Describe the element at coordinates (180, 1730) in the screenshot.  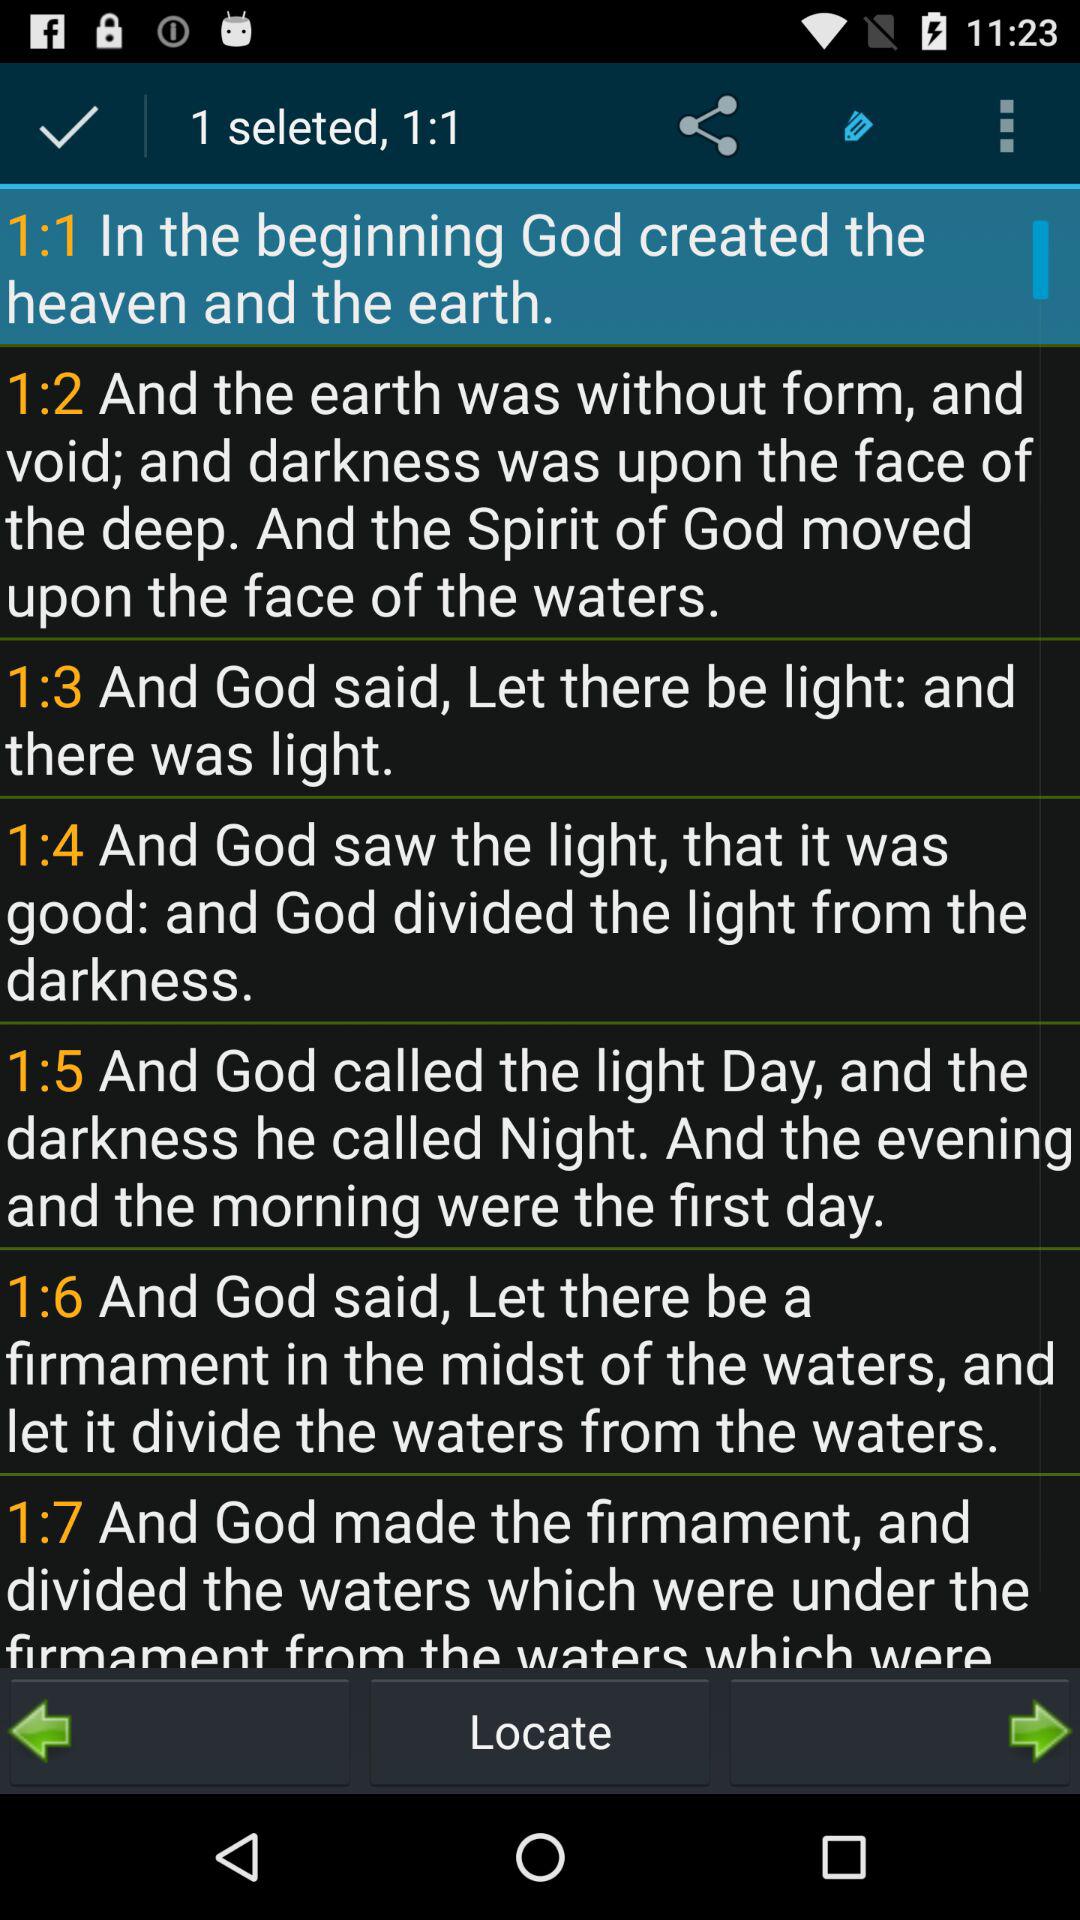
I see `press the icon below the 1 7 and` at that location.